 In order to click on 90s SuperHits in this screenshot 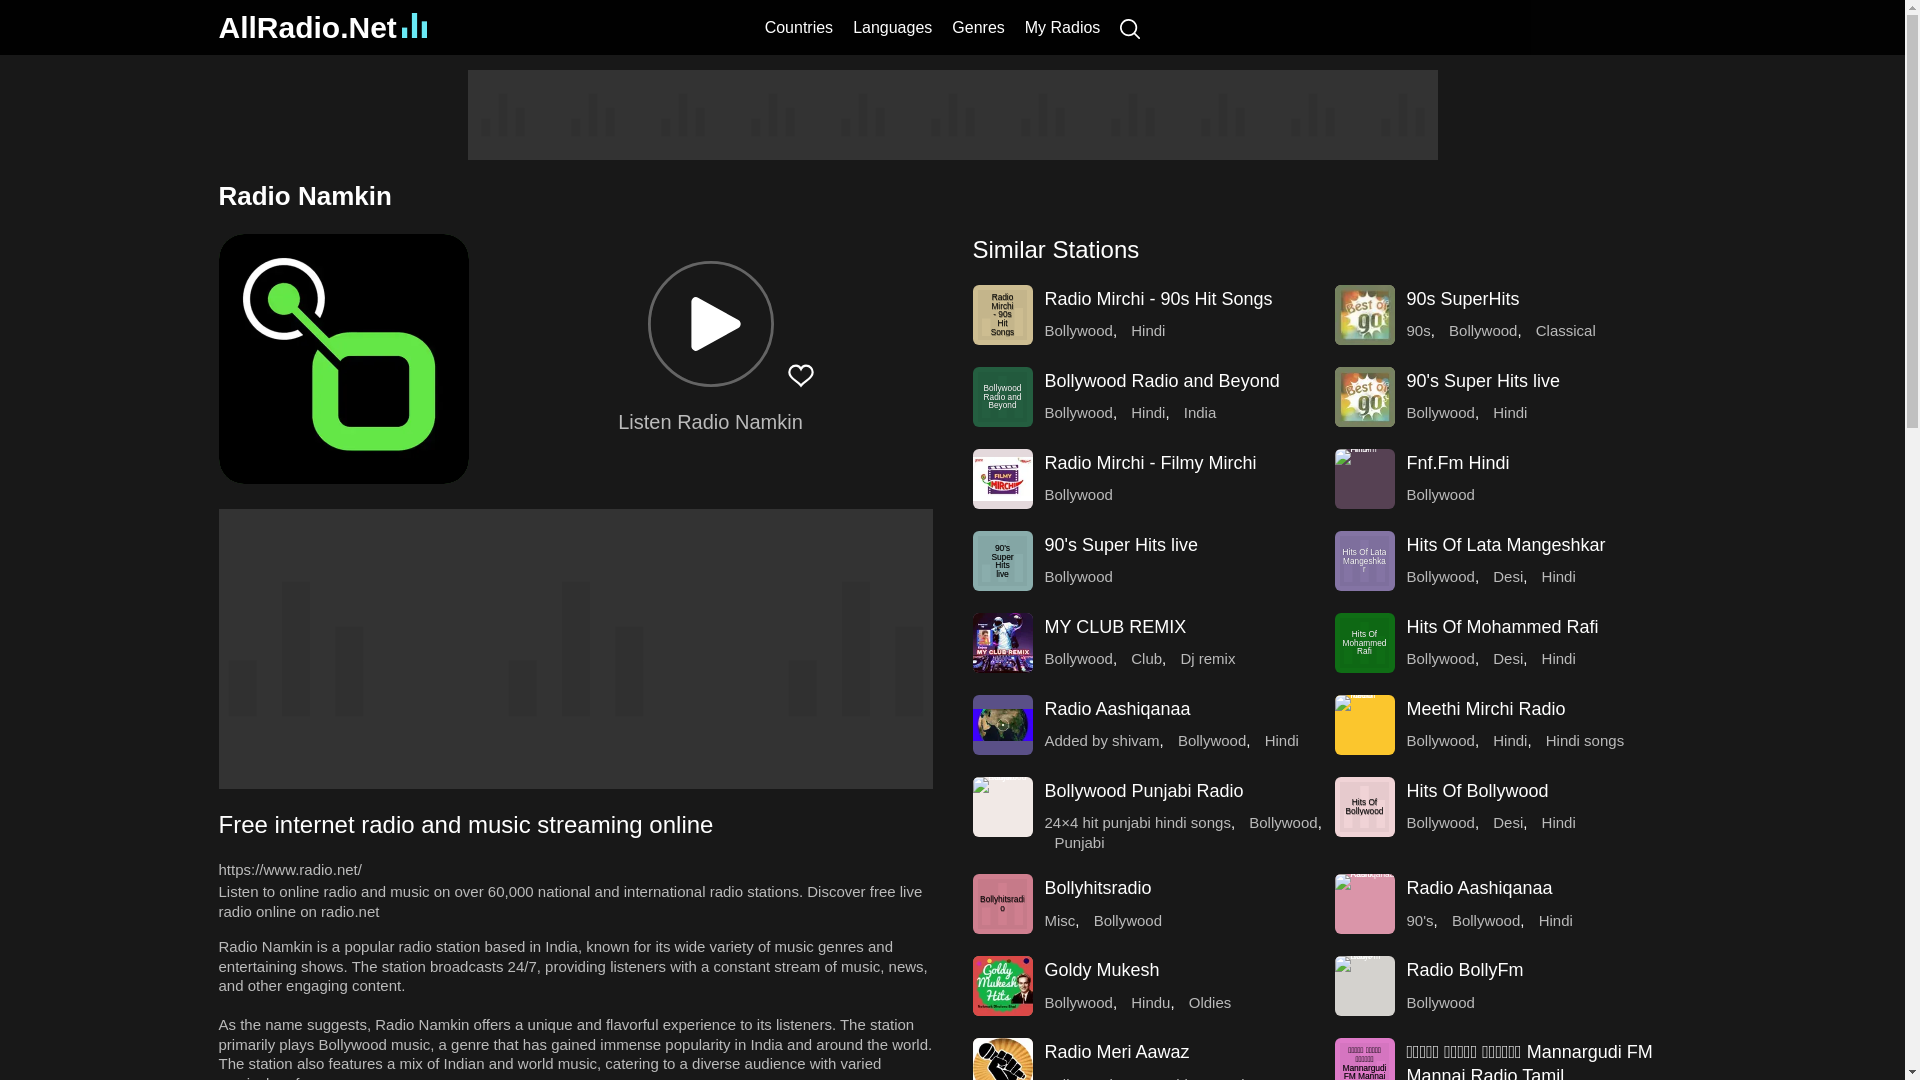, I will do `click(1462, 298)`.